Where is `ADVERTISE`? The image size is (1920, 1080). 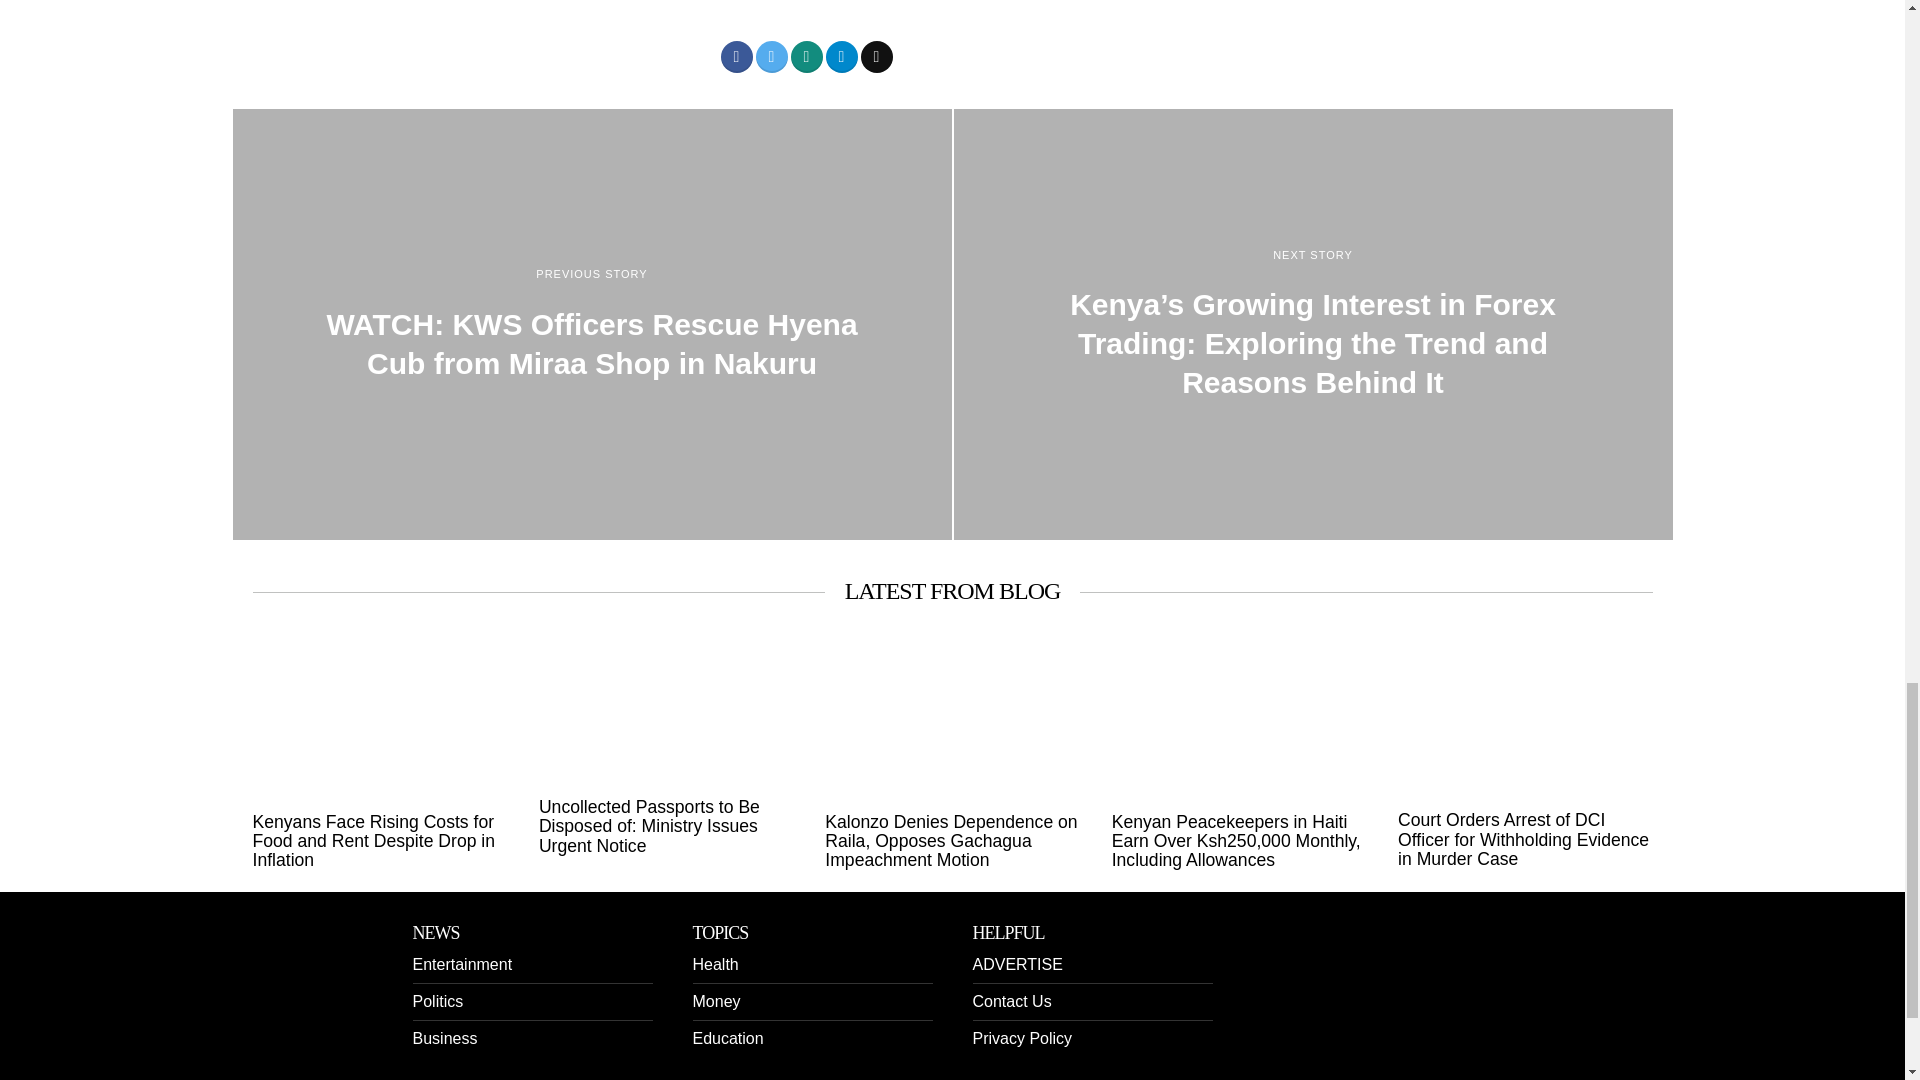
ADVERTISE is located at coordinates (1016, 964).